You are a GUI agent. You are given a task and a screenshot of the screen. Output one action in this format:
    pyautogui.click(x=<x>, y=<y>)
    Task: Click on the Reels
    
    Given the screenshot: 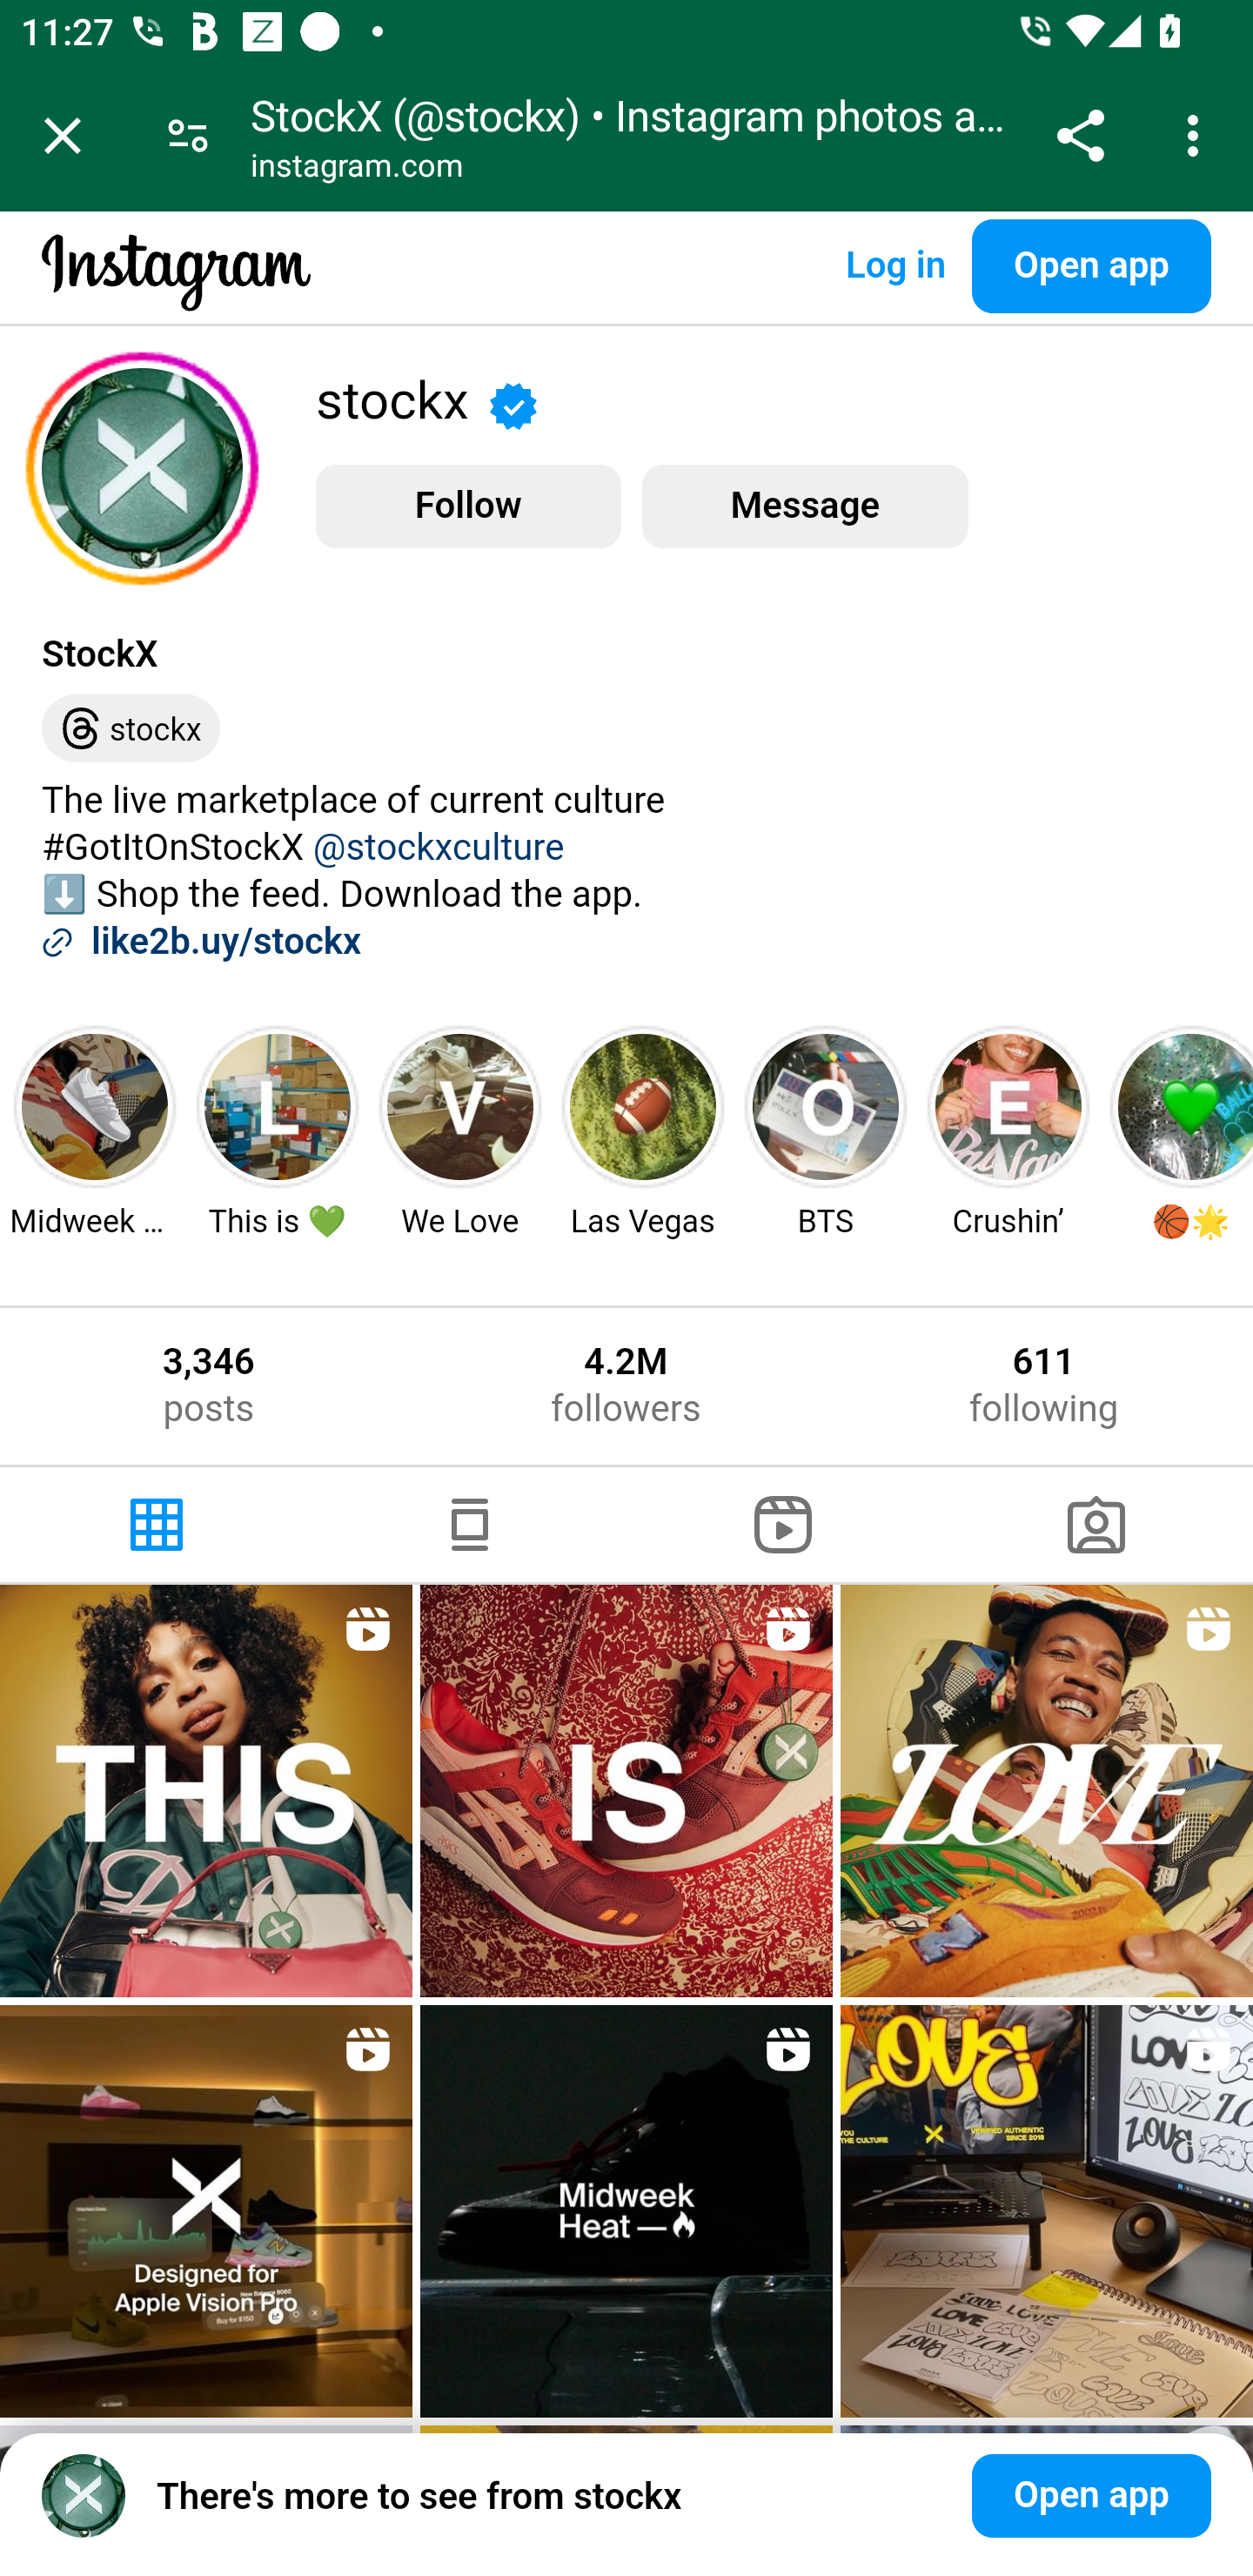 What is the action you would take?
    pyautogui.click(x=783, y=1525)
    